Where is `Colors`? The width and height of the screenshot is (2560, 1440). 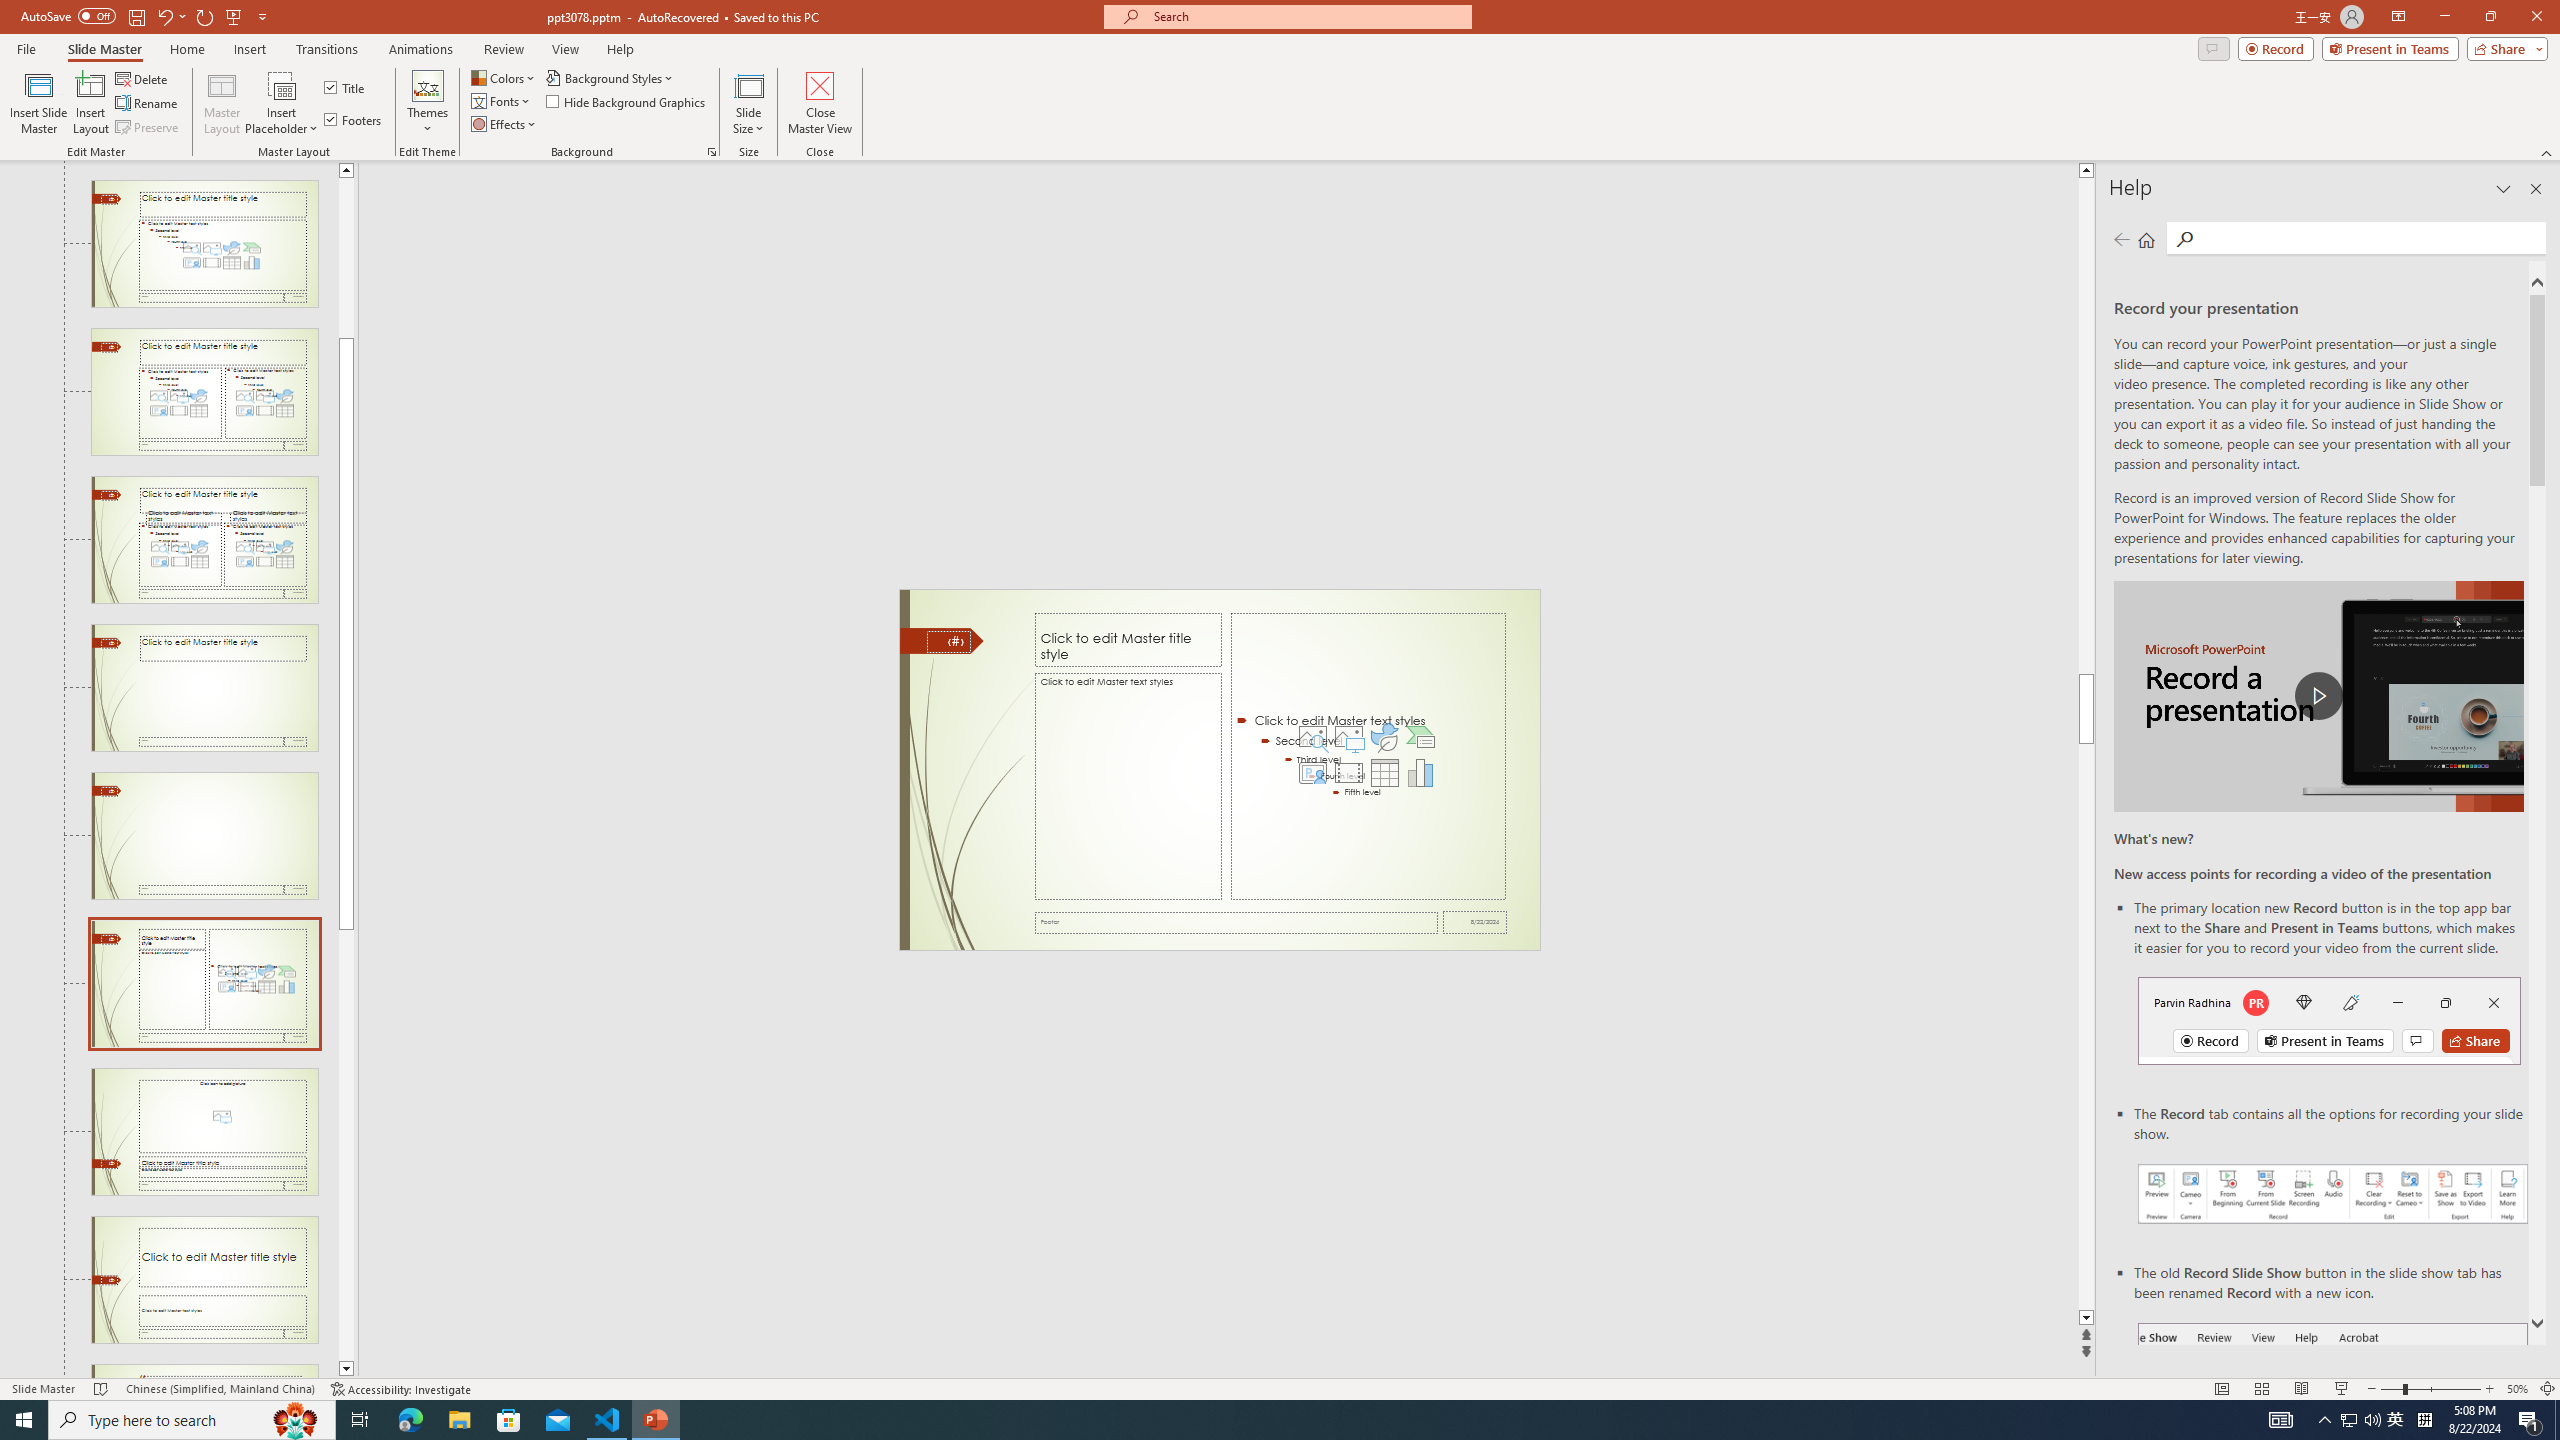 Colors is located at coordinates (505, 78).